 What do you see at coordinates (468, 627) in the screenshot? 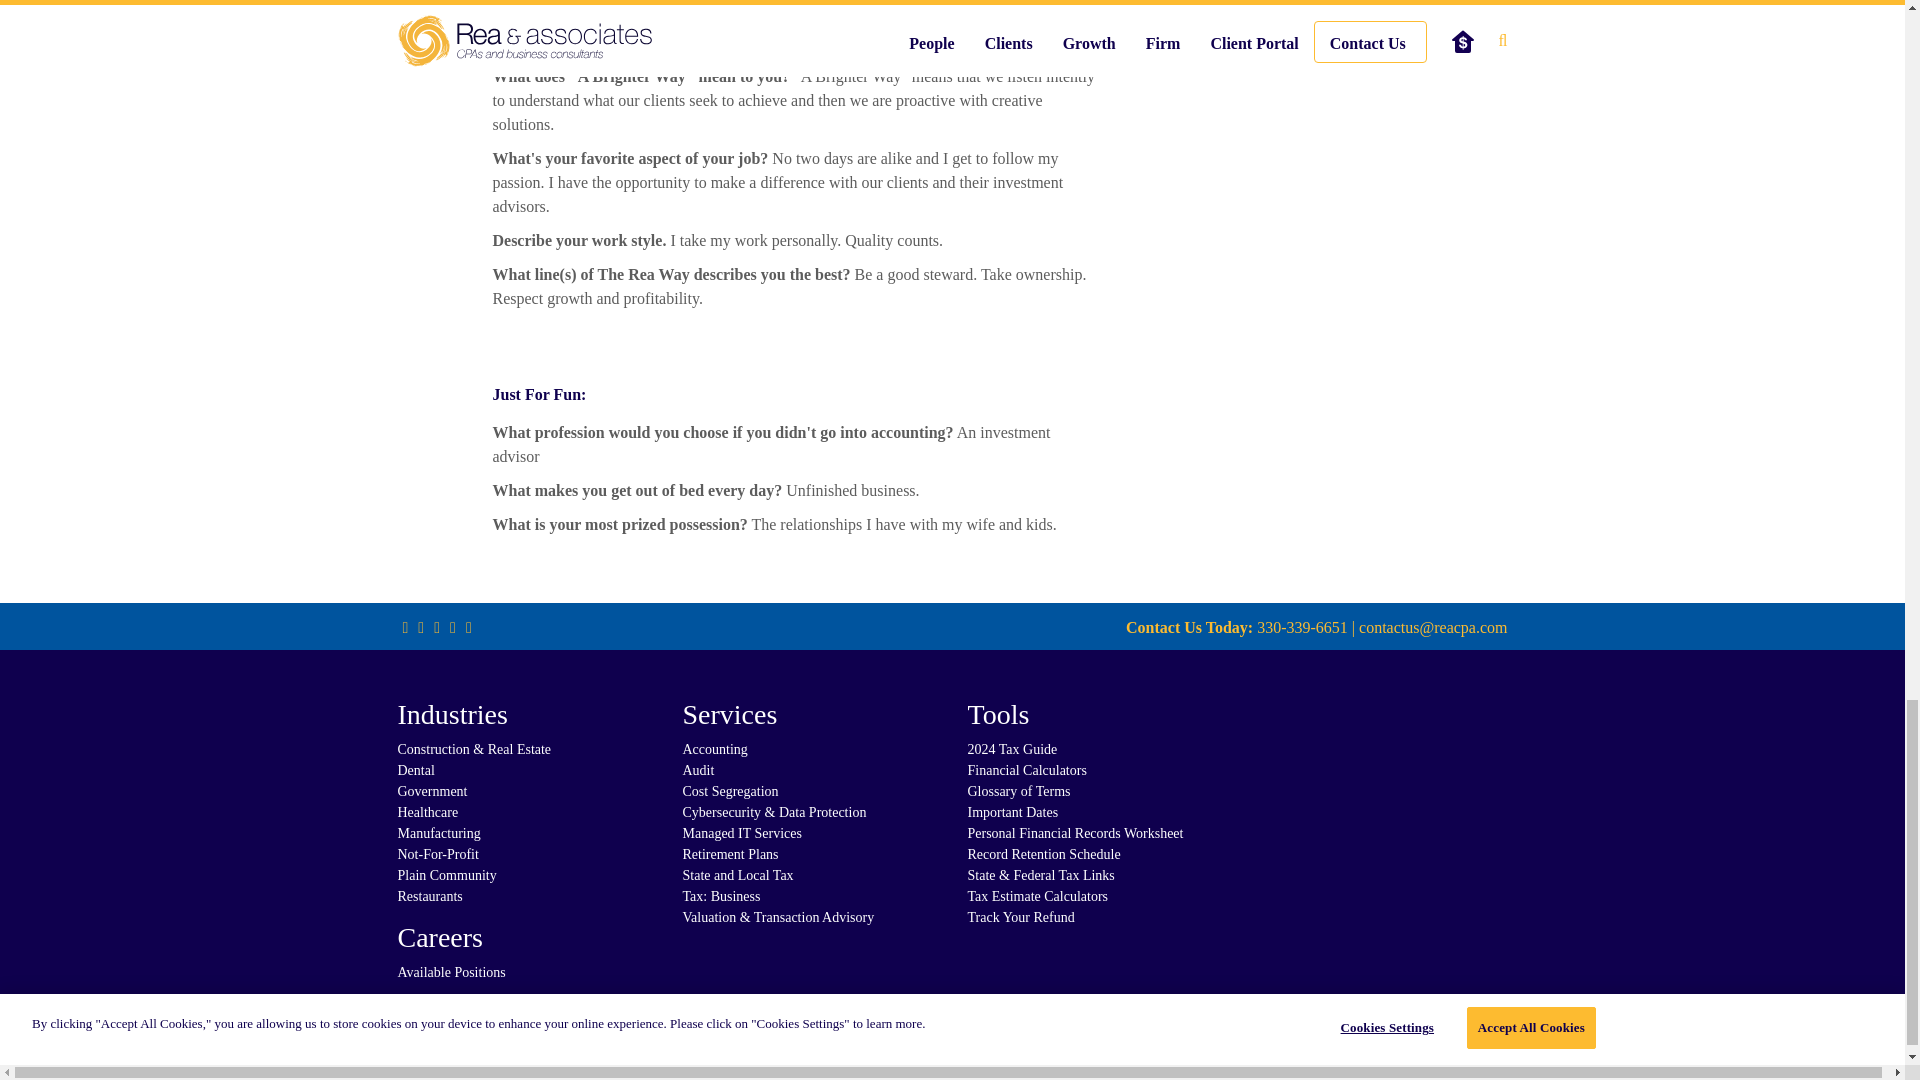
I see `podcast` at bounding box center [468, 627].